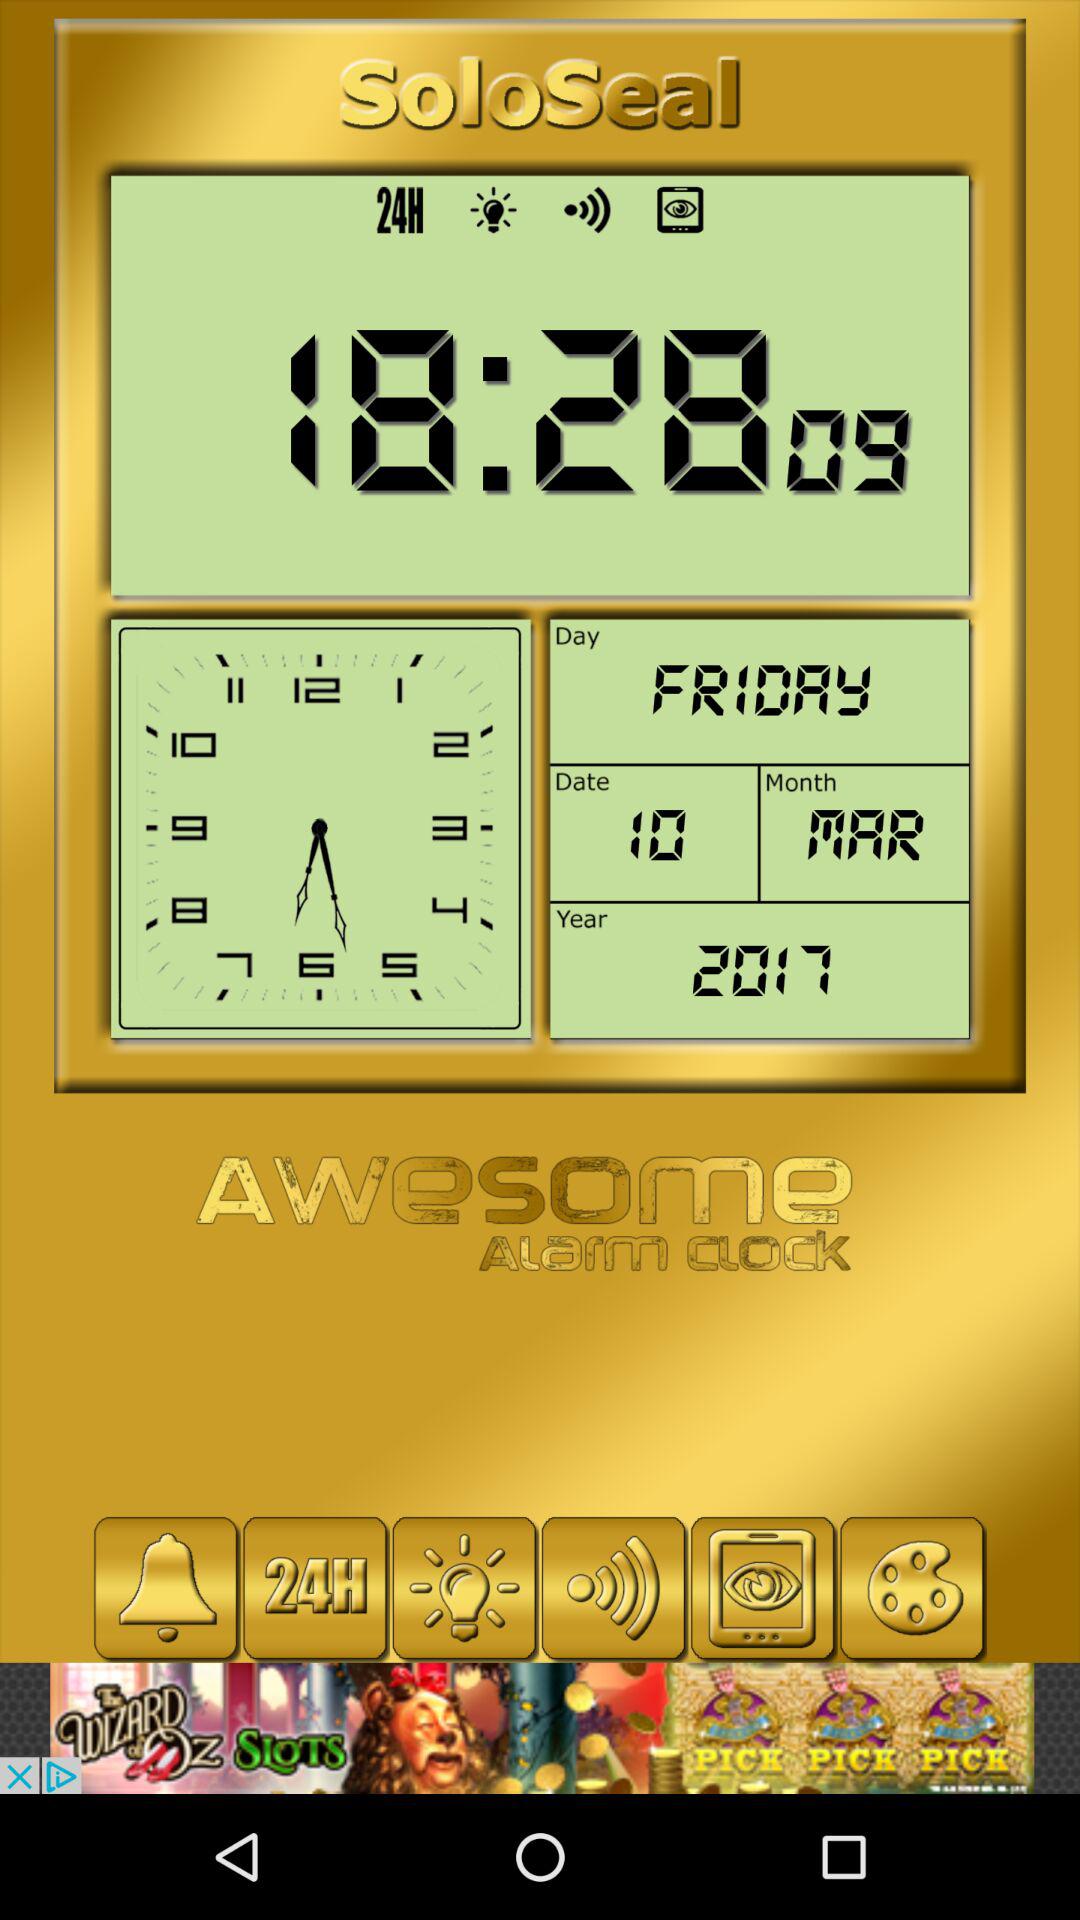 The height and width of the screenshot is (1920, 1080). What do you see at coordinates (912, 1588) in the screenshot?
I see `open paint` at bounding box center [912, 1588].